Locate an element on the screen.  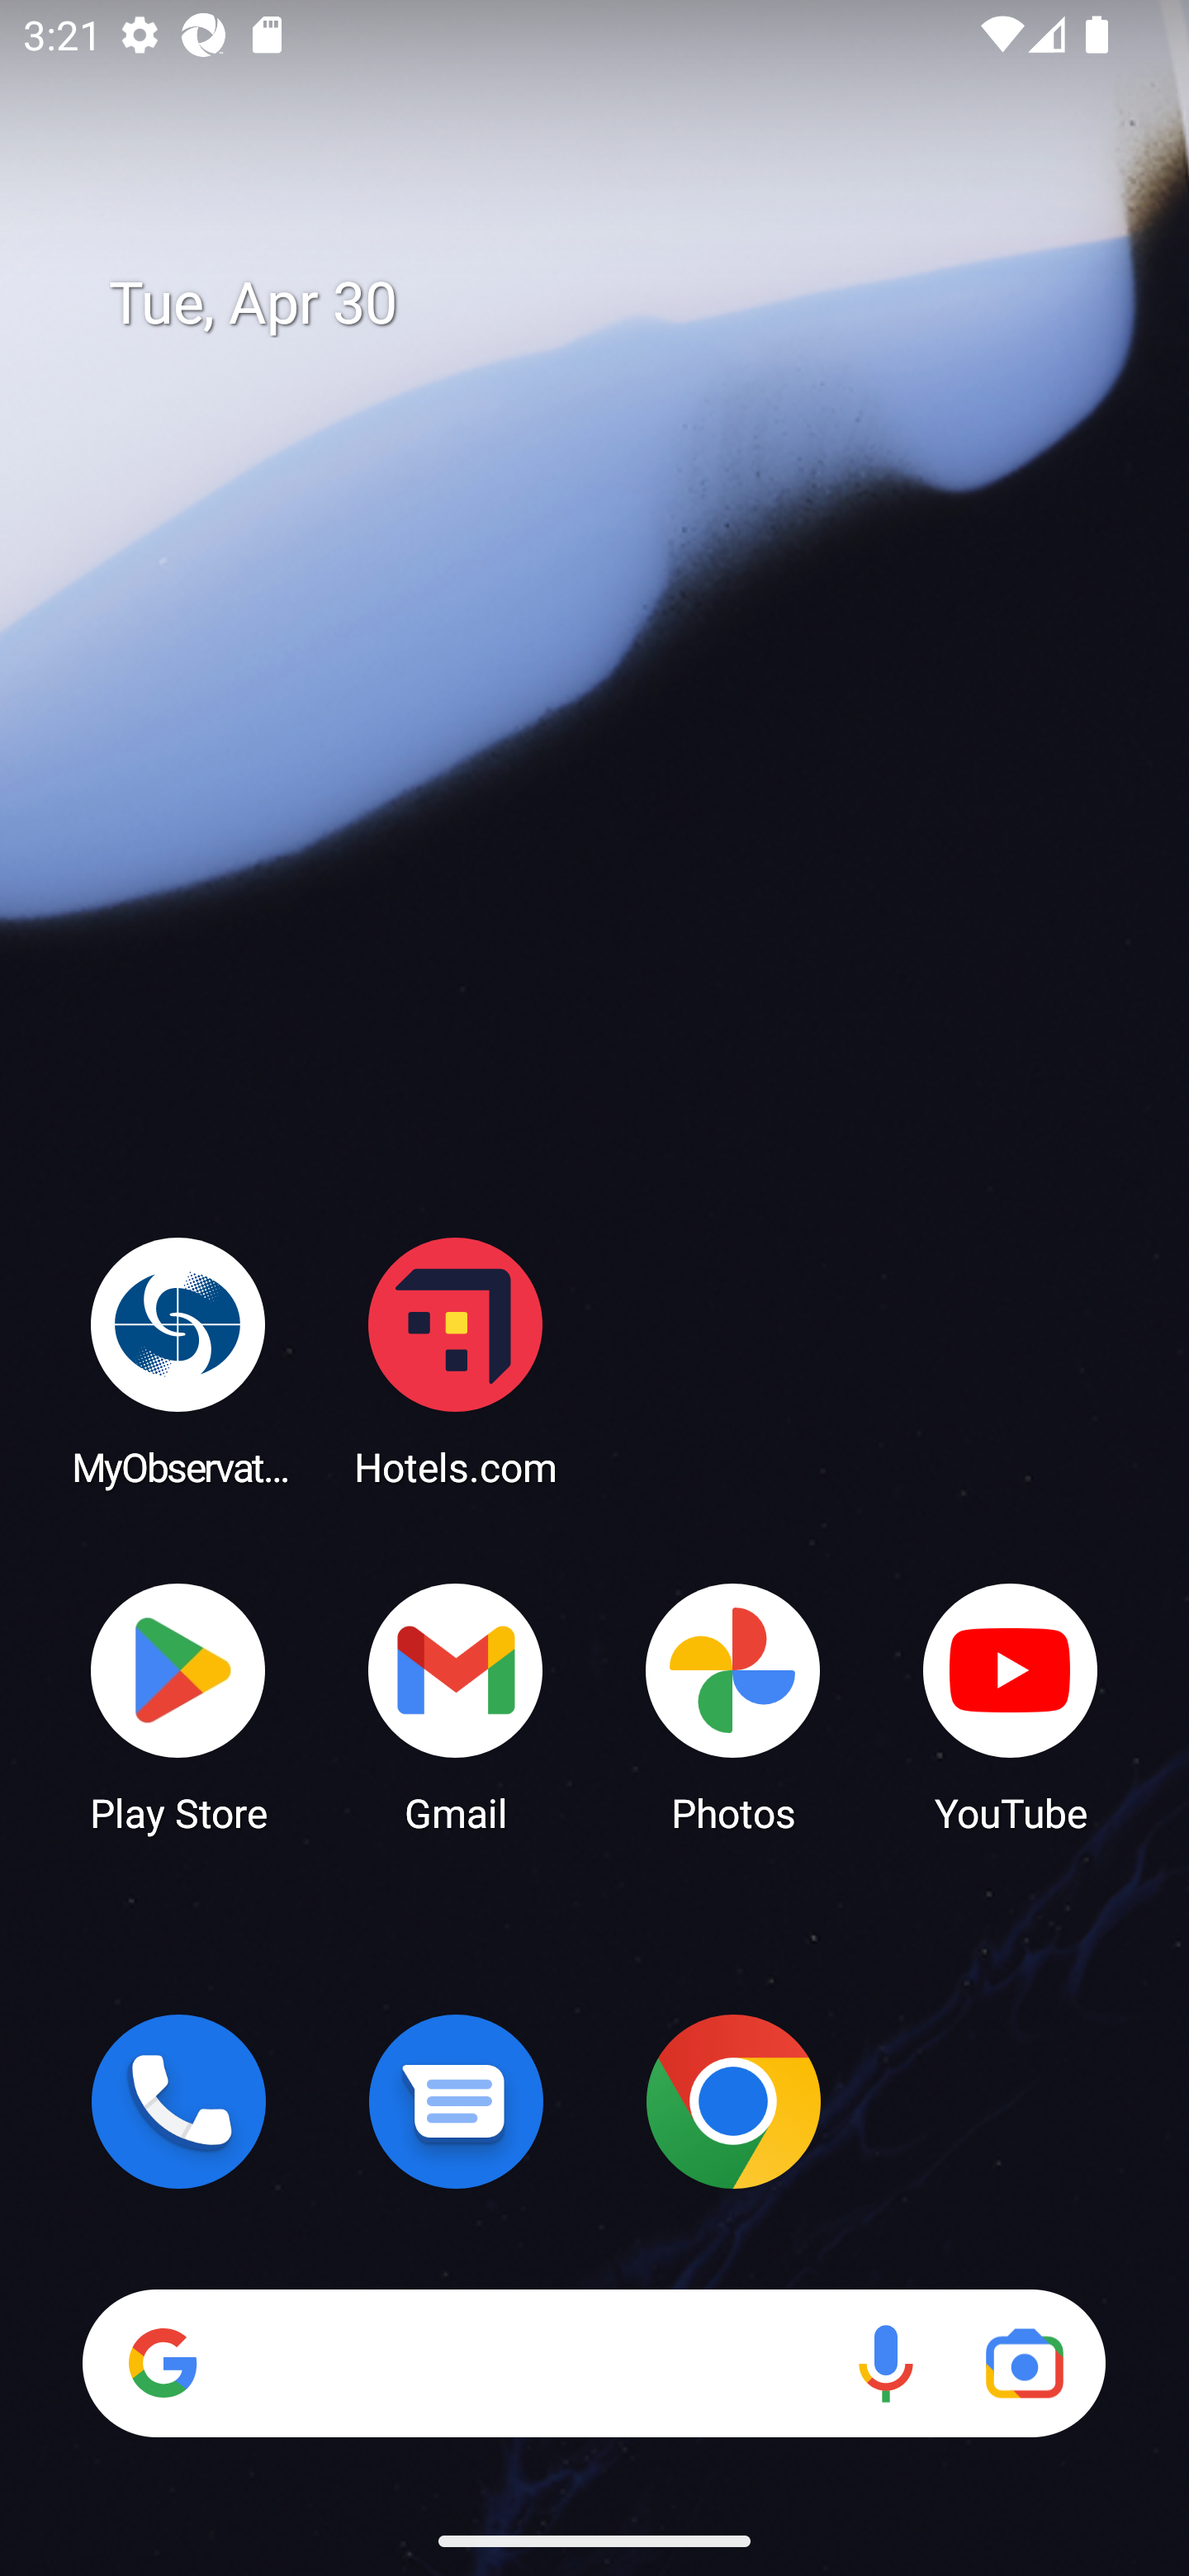
Messages is located at coordinates (456, 2101).